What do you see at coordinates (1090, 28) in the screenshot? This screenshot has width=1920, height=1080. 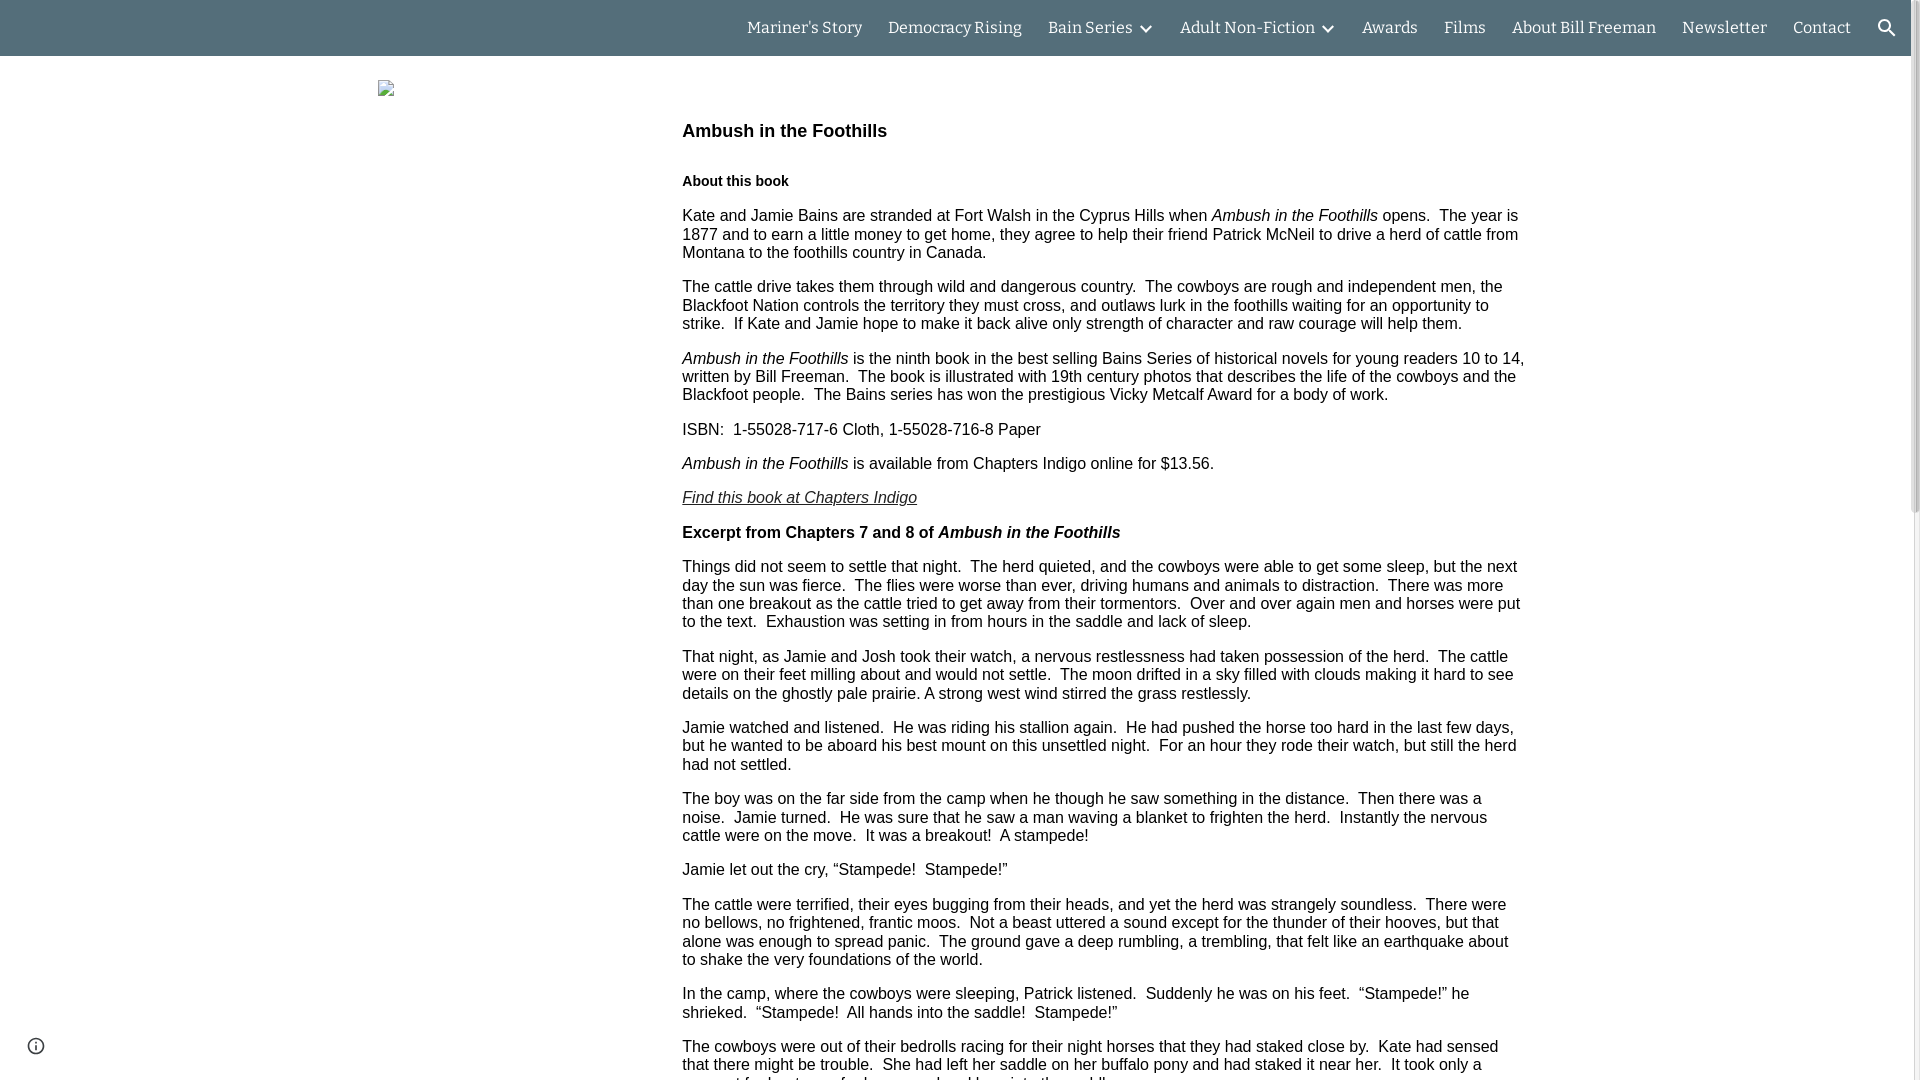 I see `Bain Series` at bounding box center [1090, 28].